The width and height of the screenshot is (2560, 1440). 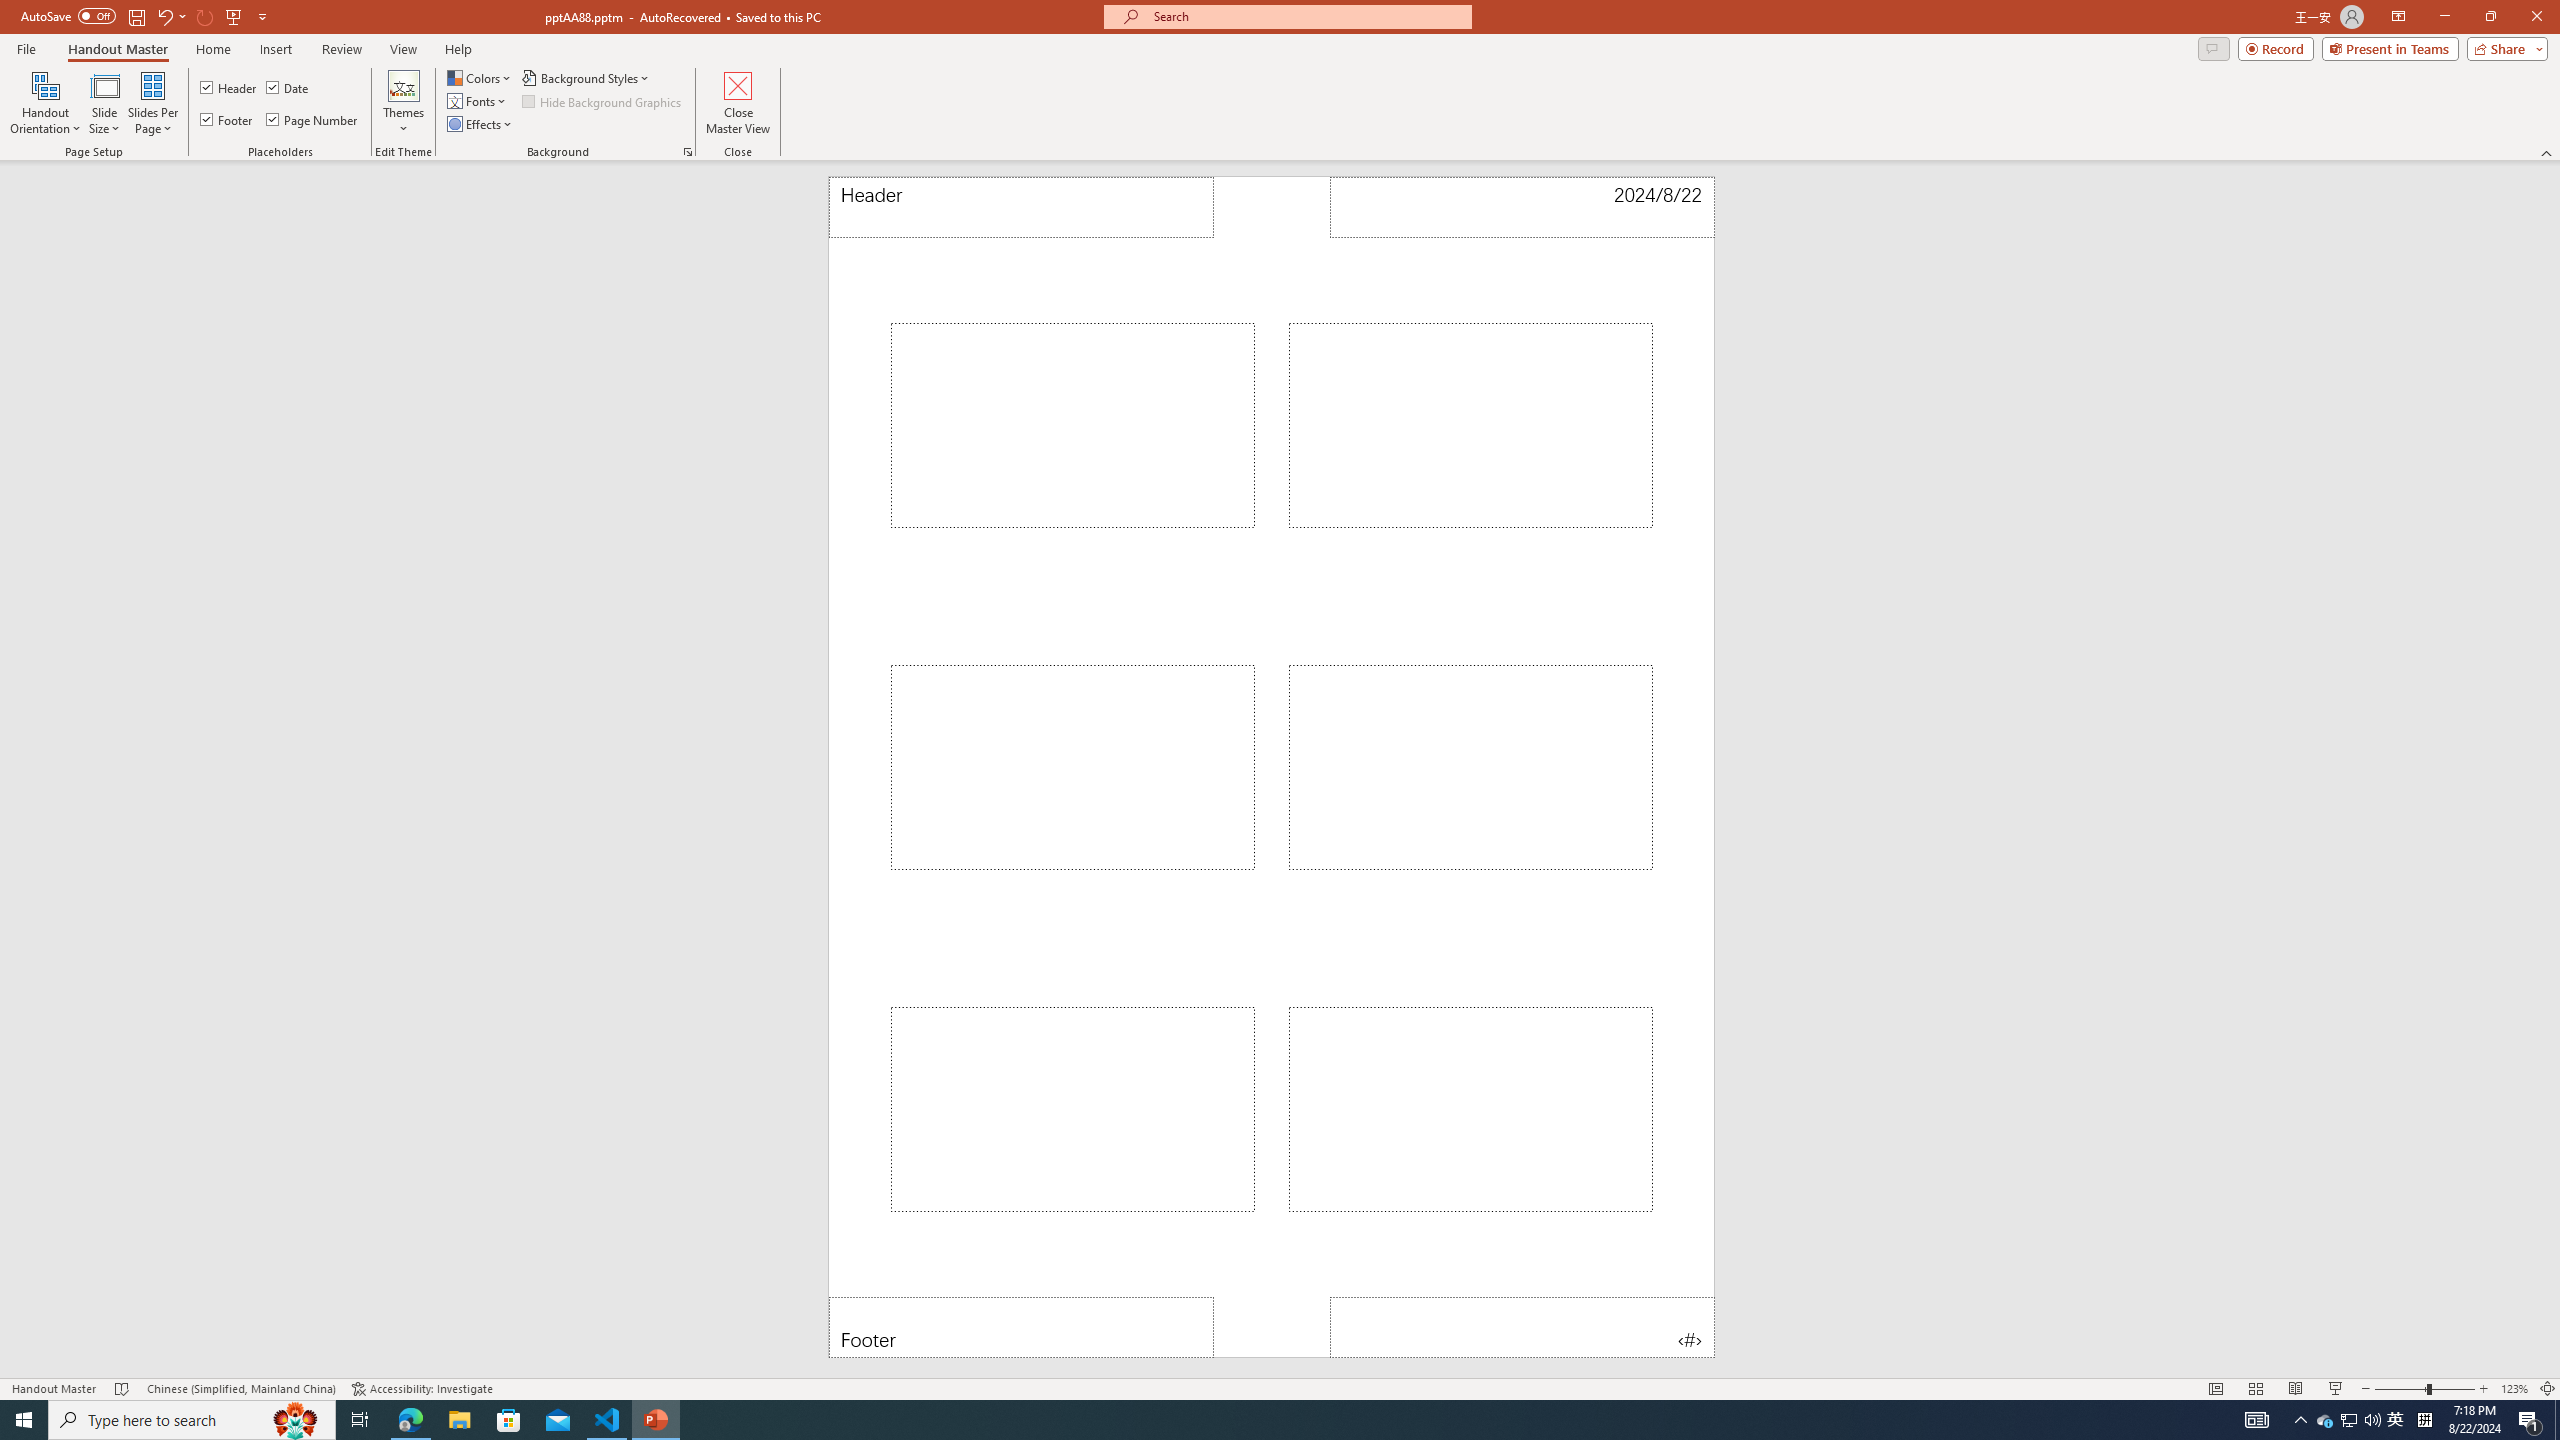 I want to click on Fonts, so click(x=477, y=100).